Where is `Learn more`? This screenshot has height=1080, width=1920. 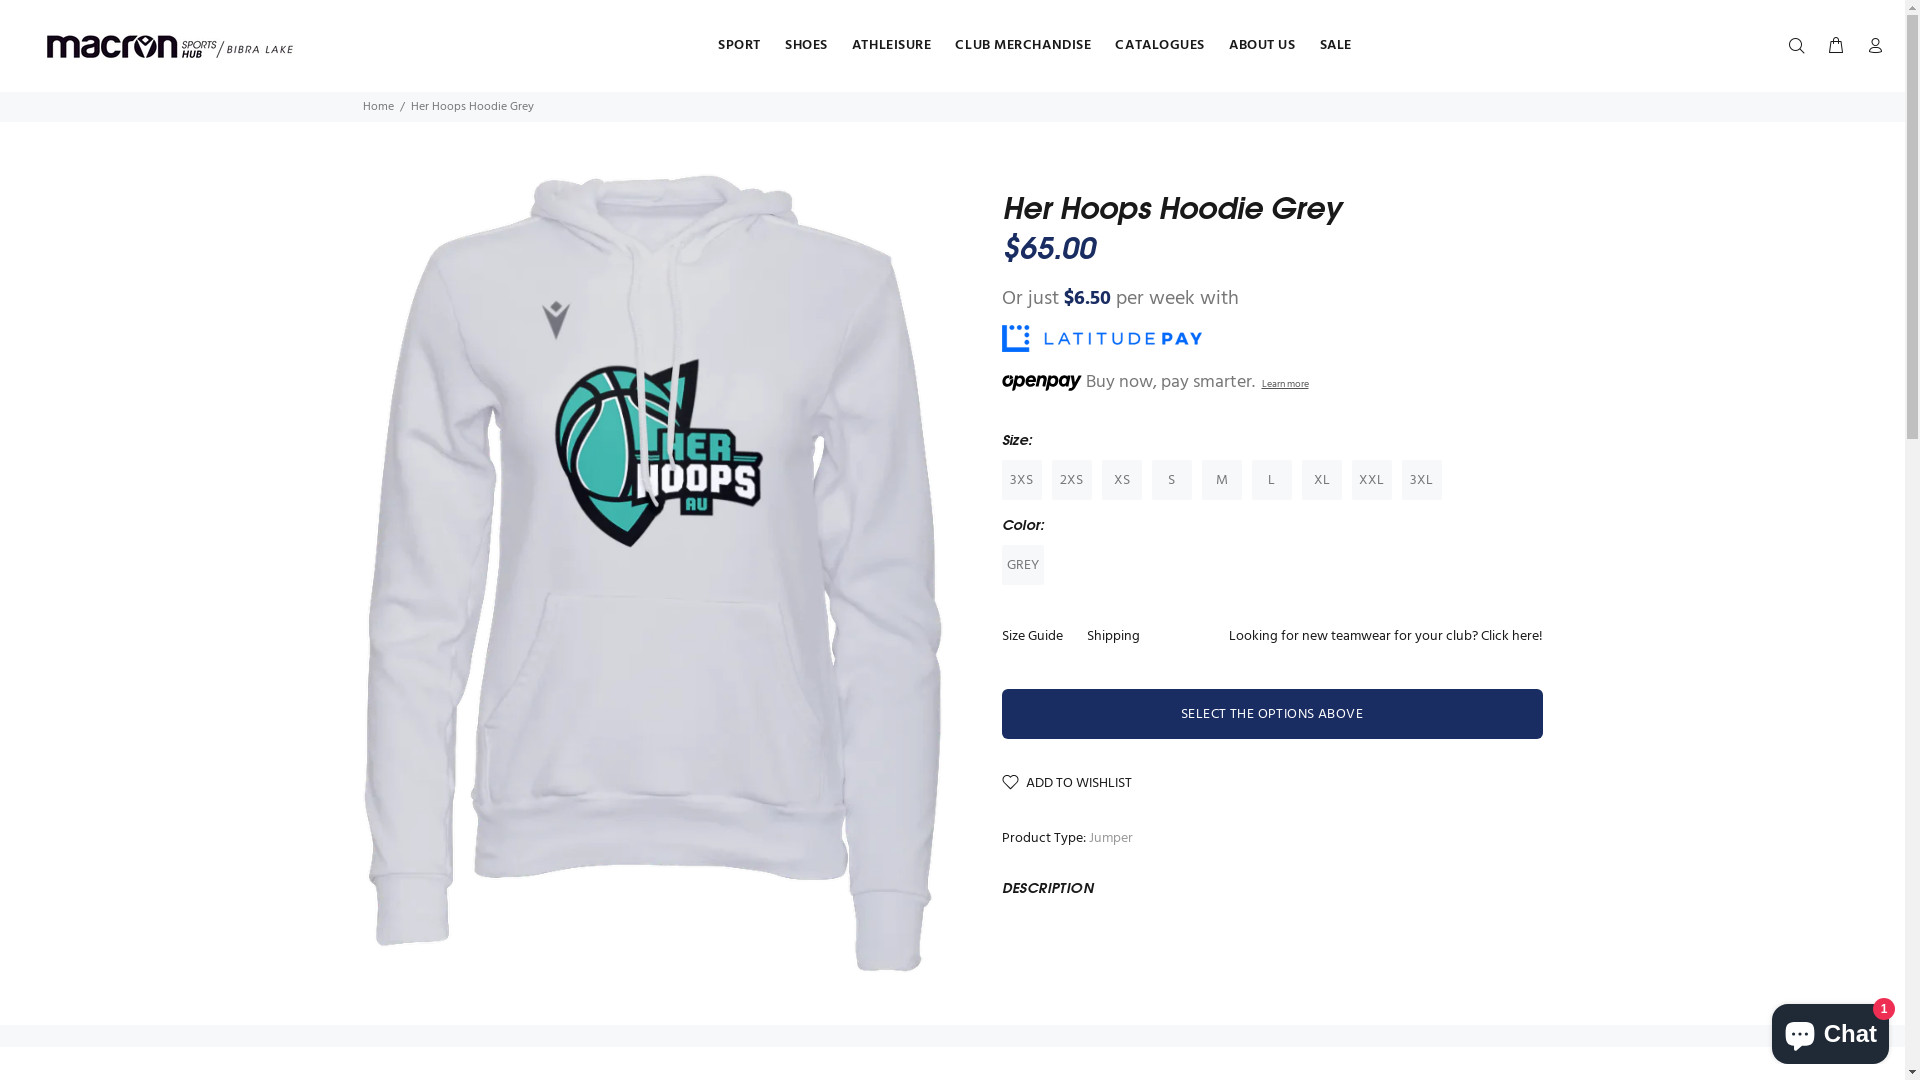 Learn more is located at coordinates (1286, 383).